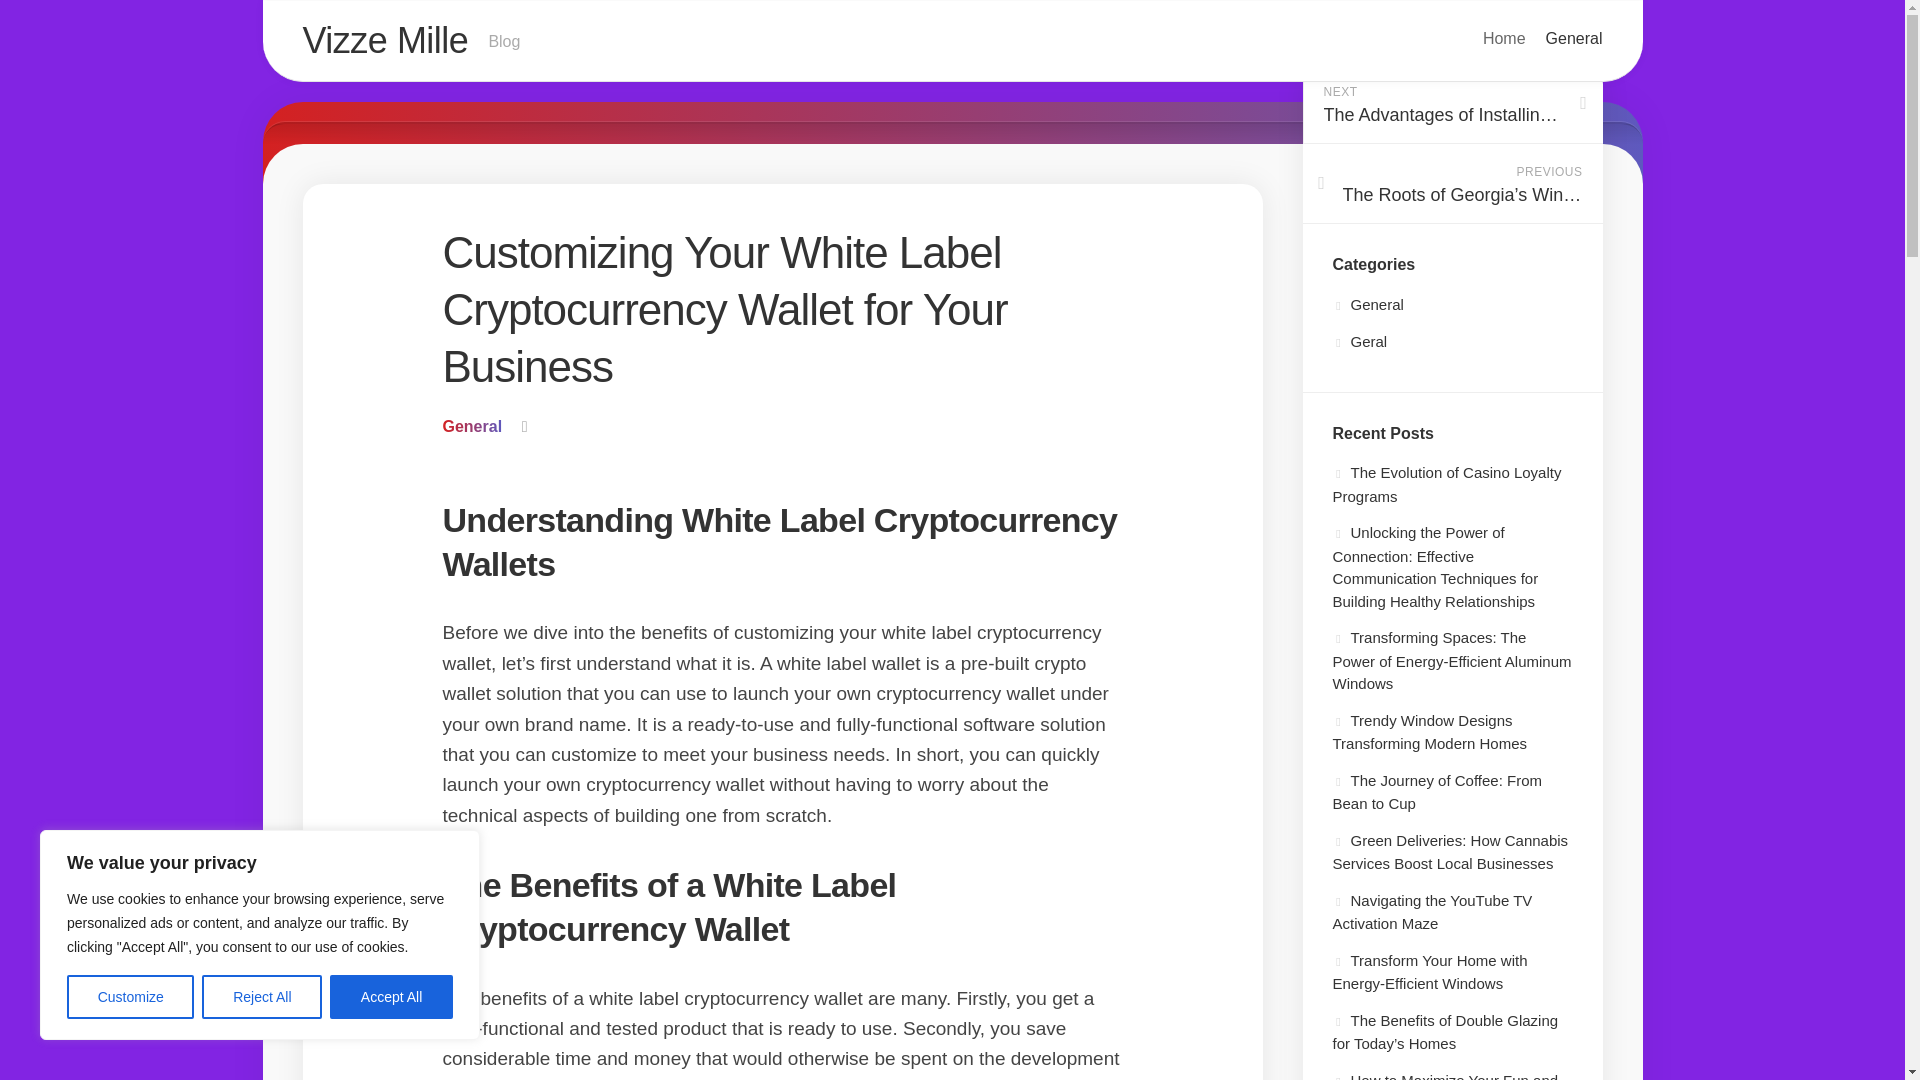 This screenshot has width=1920, height=1080. What do you see at coordinates (1574, 38) in the screenshot?
I see `General` at bounding box center [1574, 38].